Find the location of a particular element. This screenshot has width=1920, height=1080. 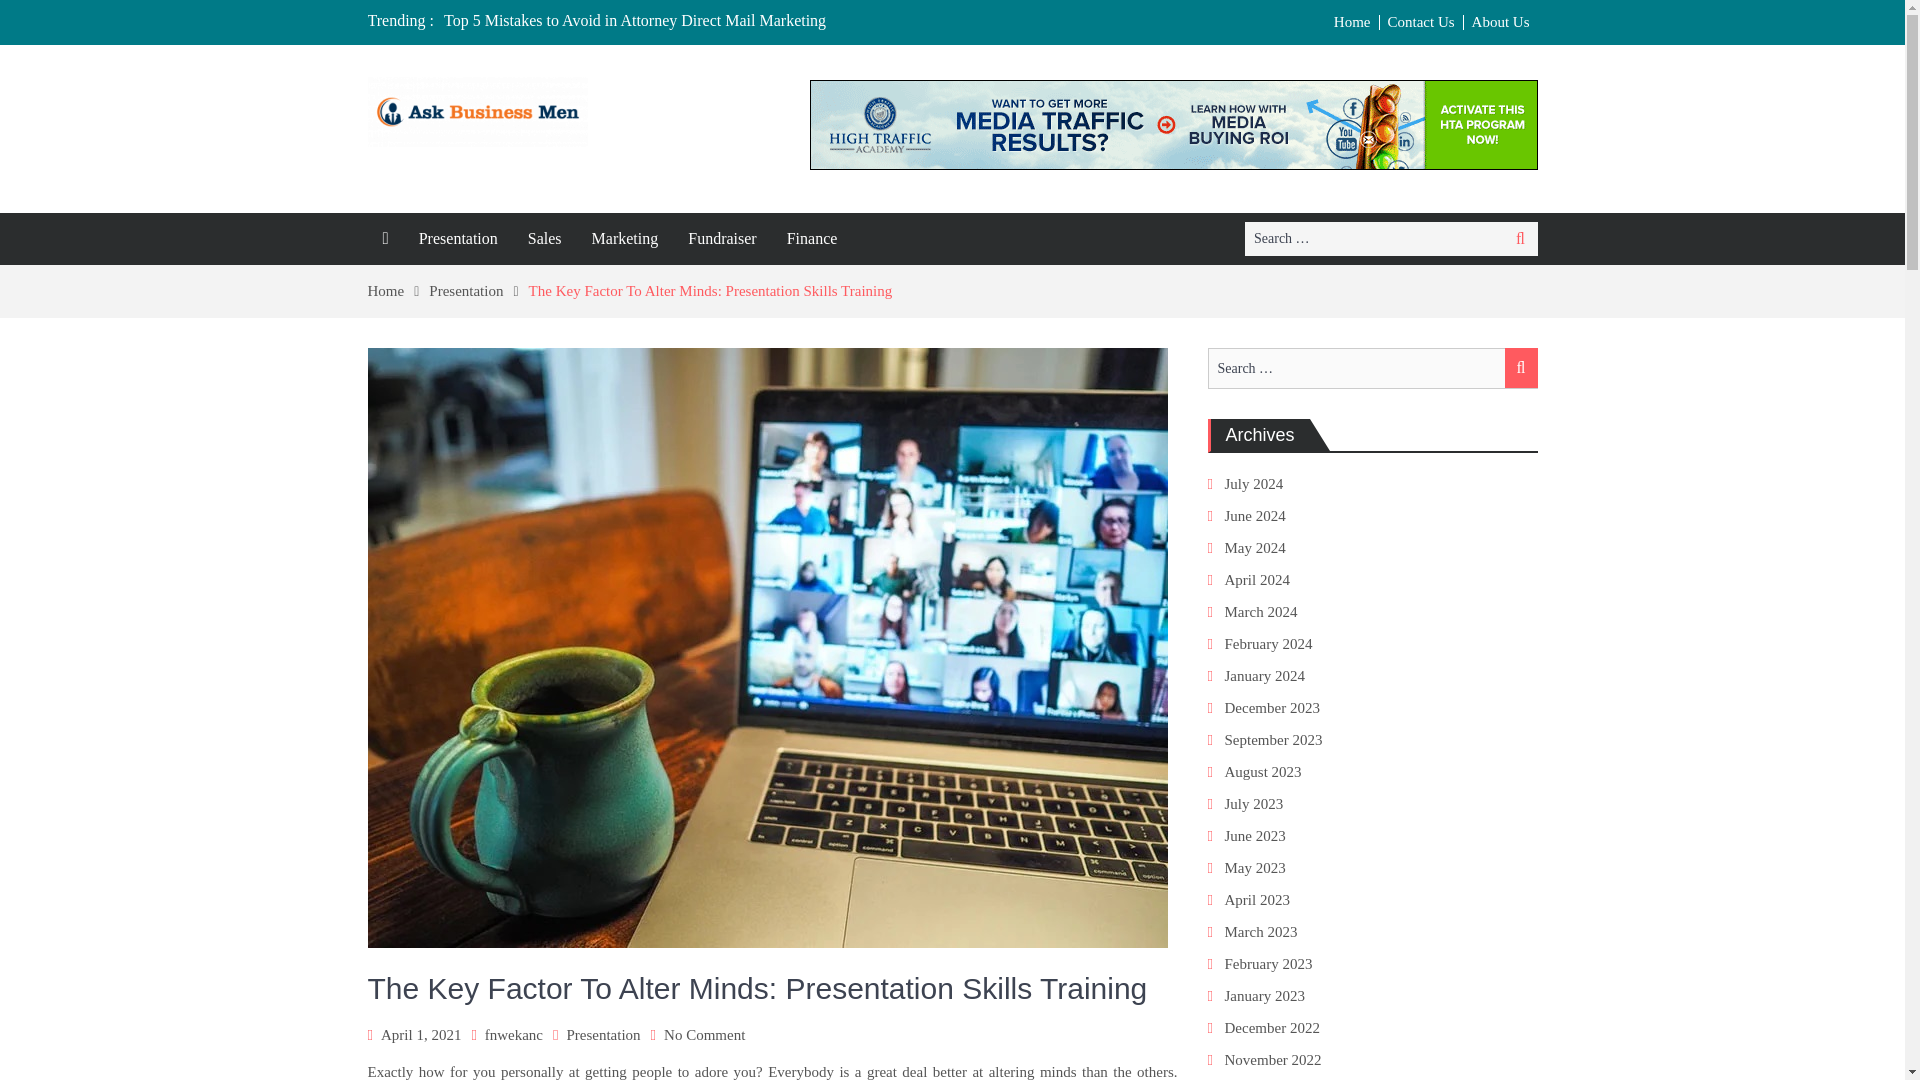

Marketing is located at coordinates (625, 237).